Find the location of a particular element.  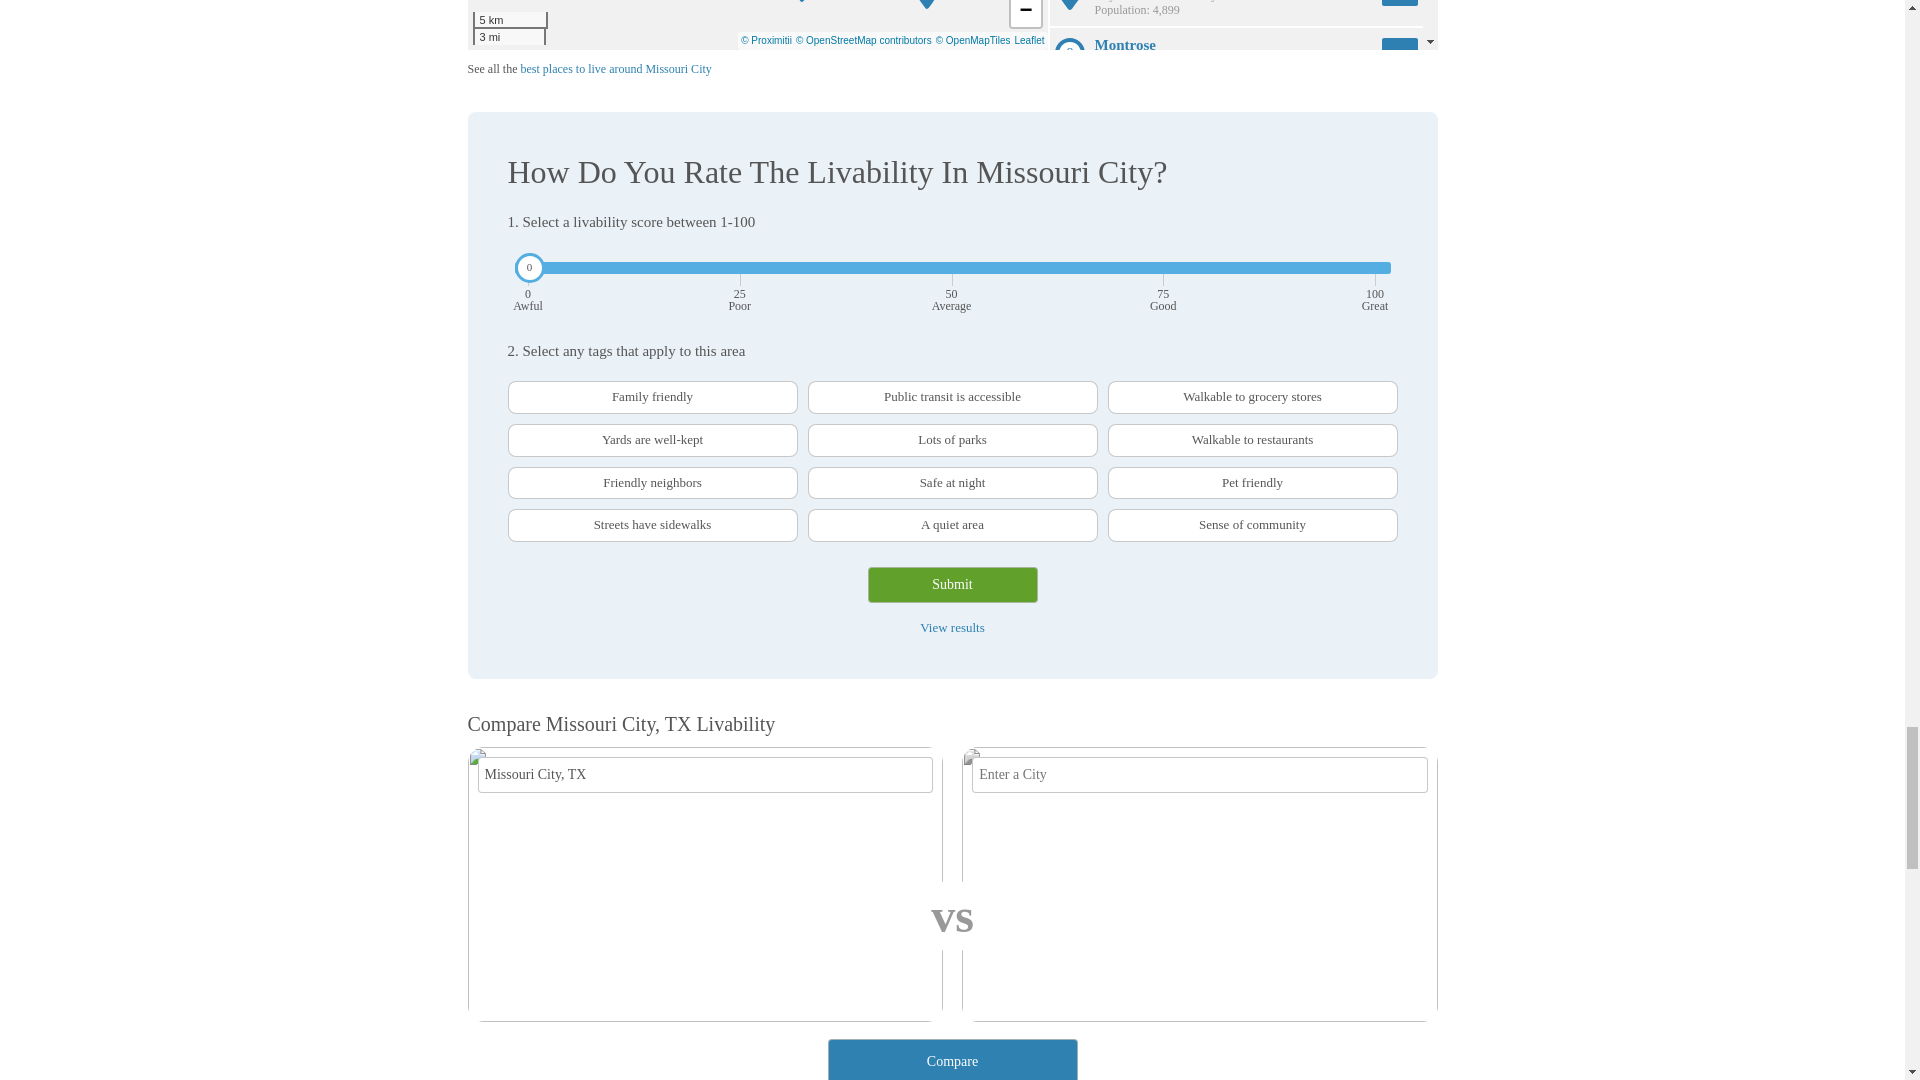

00008 is located at coordinates (514, 388).